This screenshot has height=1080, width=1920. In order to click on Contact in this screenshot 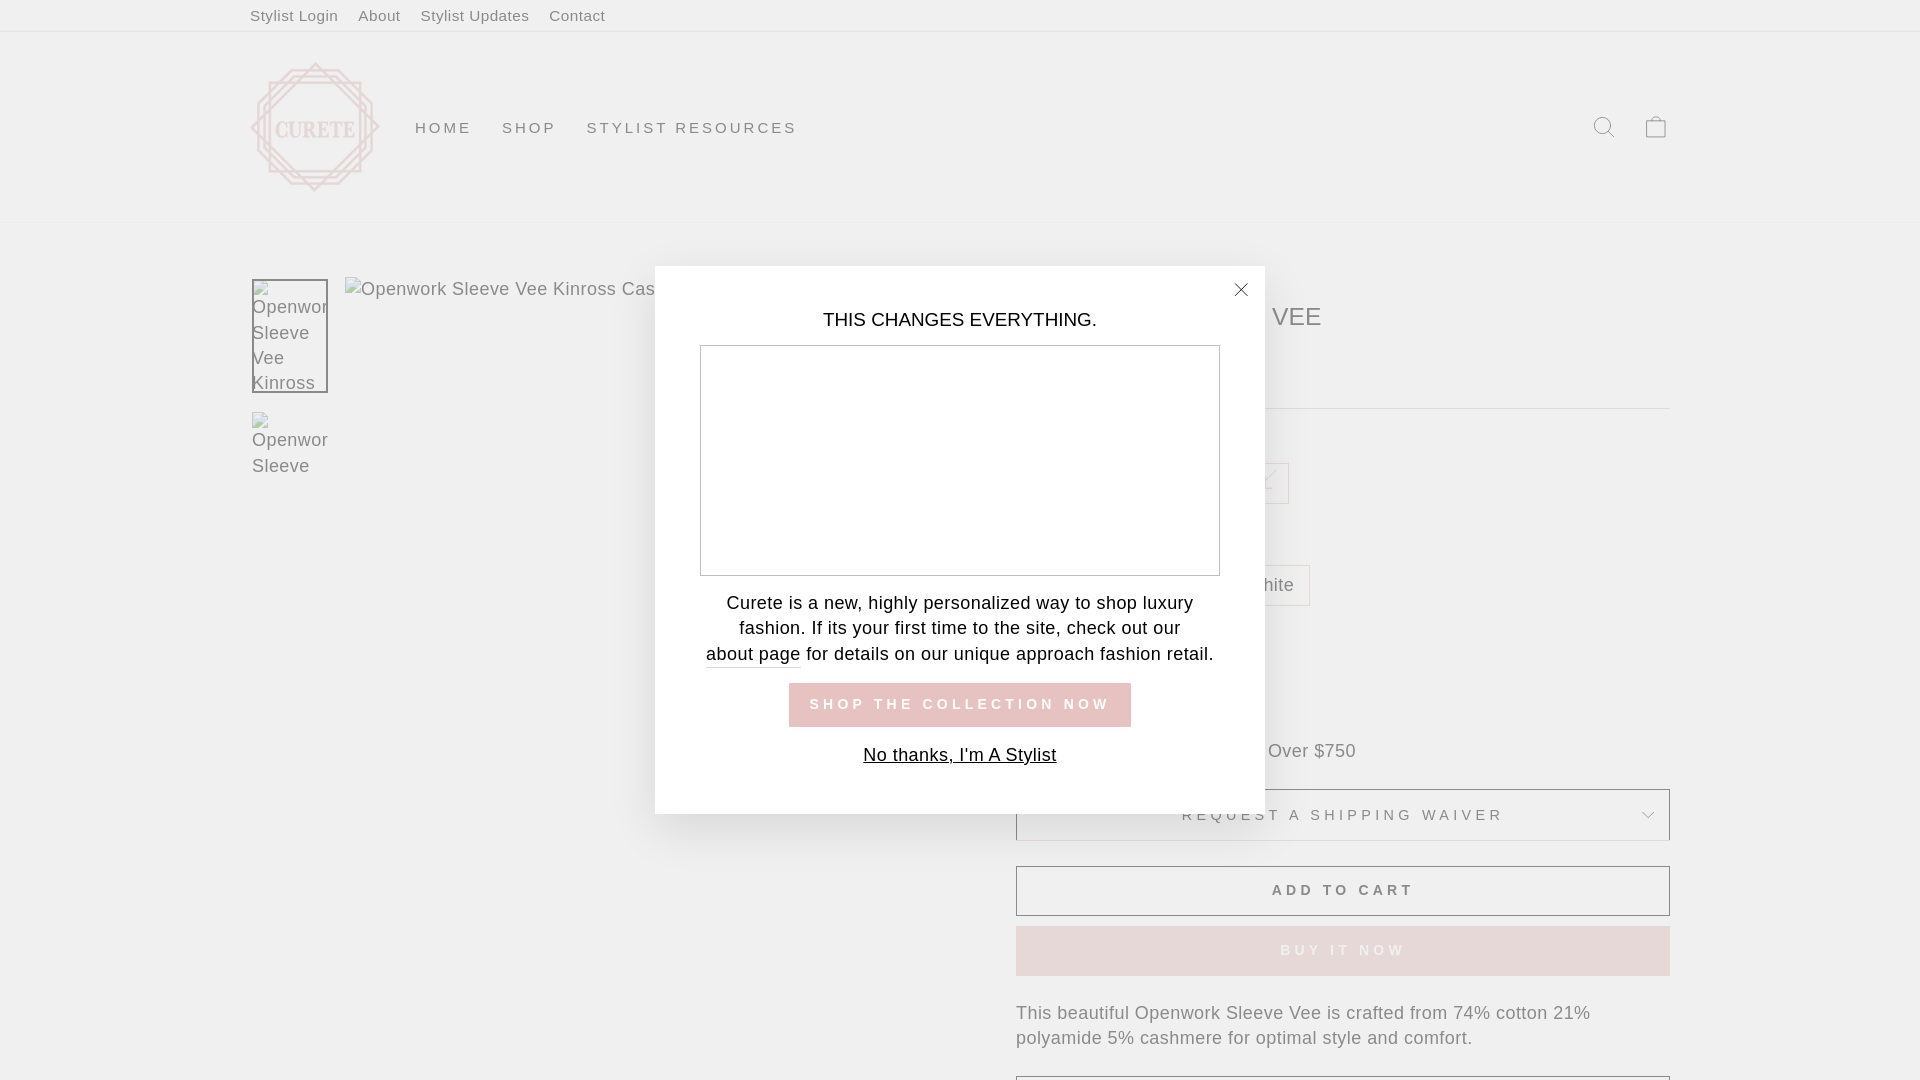, I will do `click(576, 16)`.